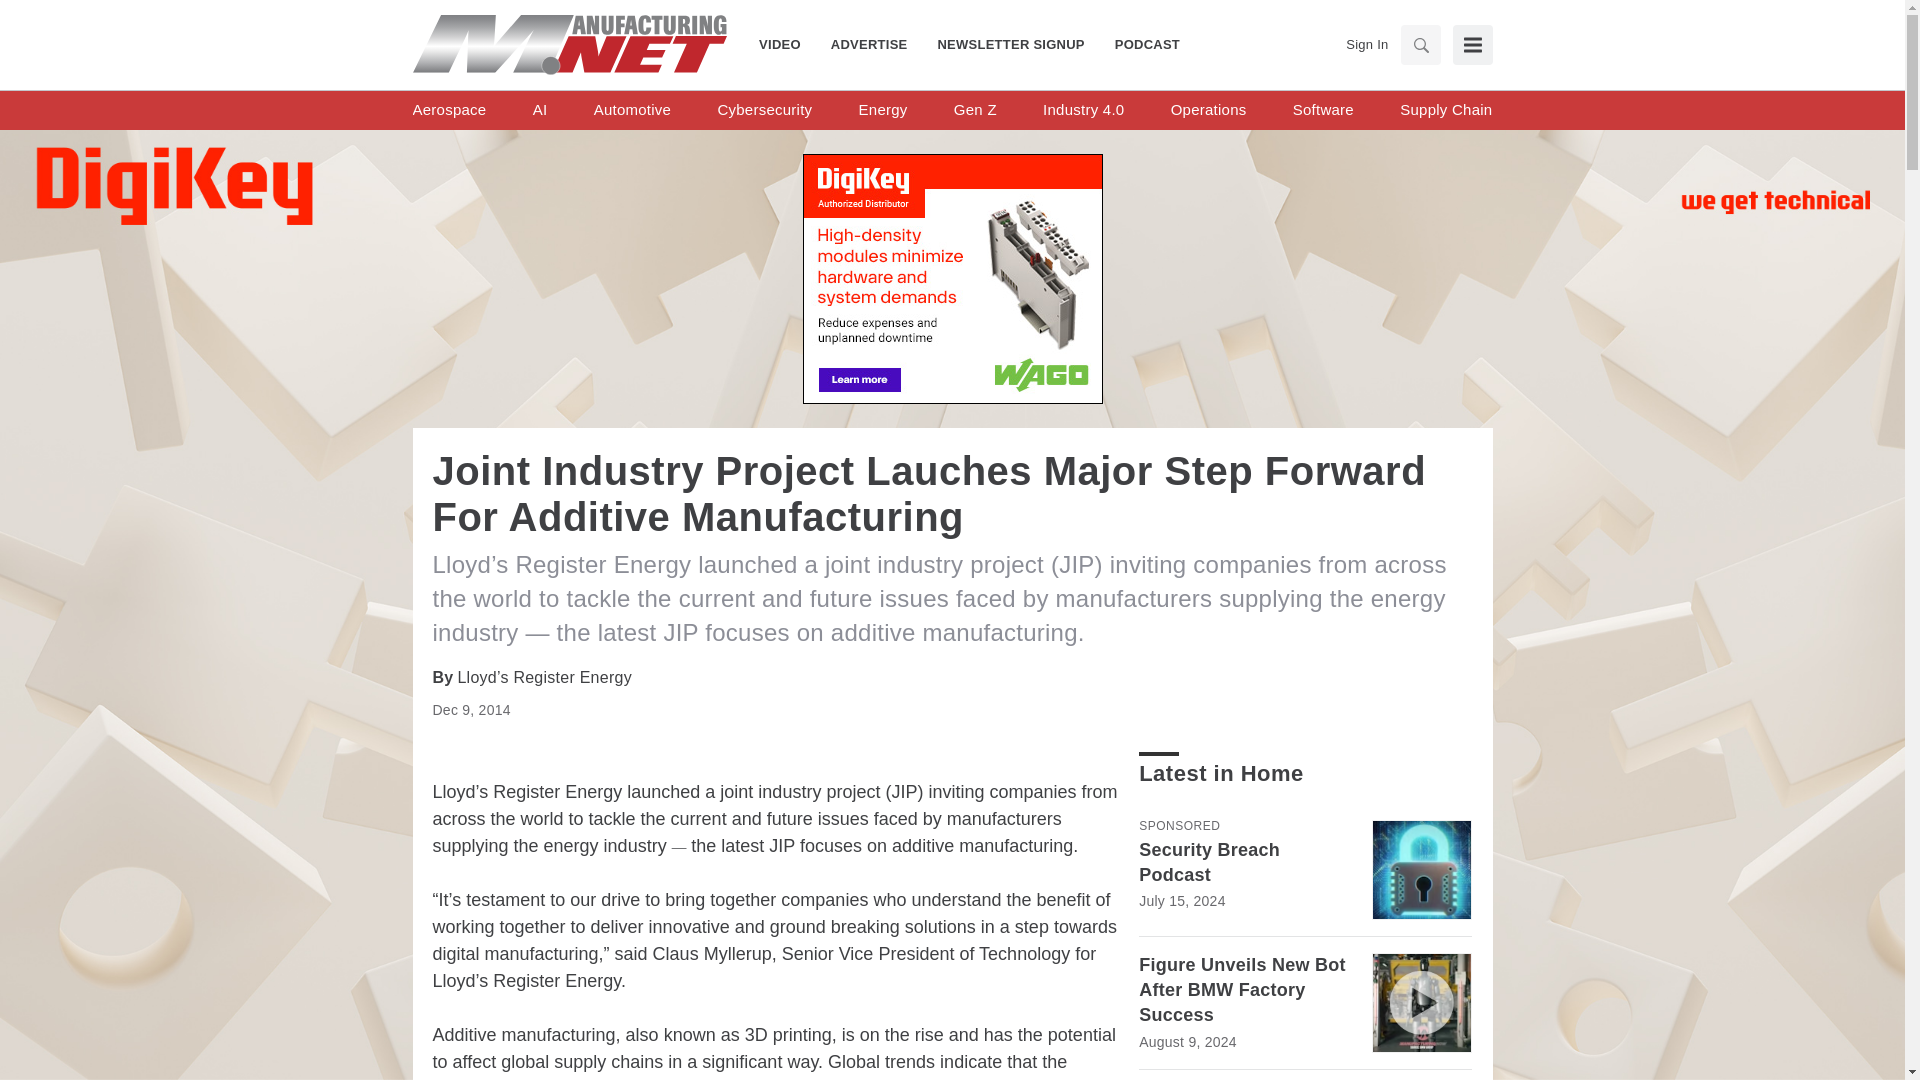  What do you see at coordinates (448, 110) in the screenshot?
I see `Aerospace` at bounding box center [448, 110].